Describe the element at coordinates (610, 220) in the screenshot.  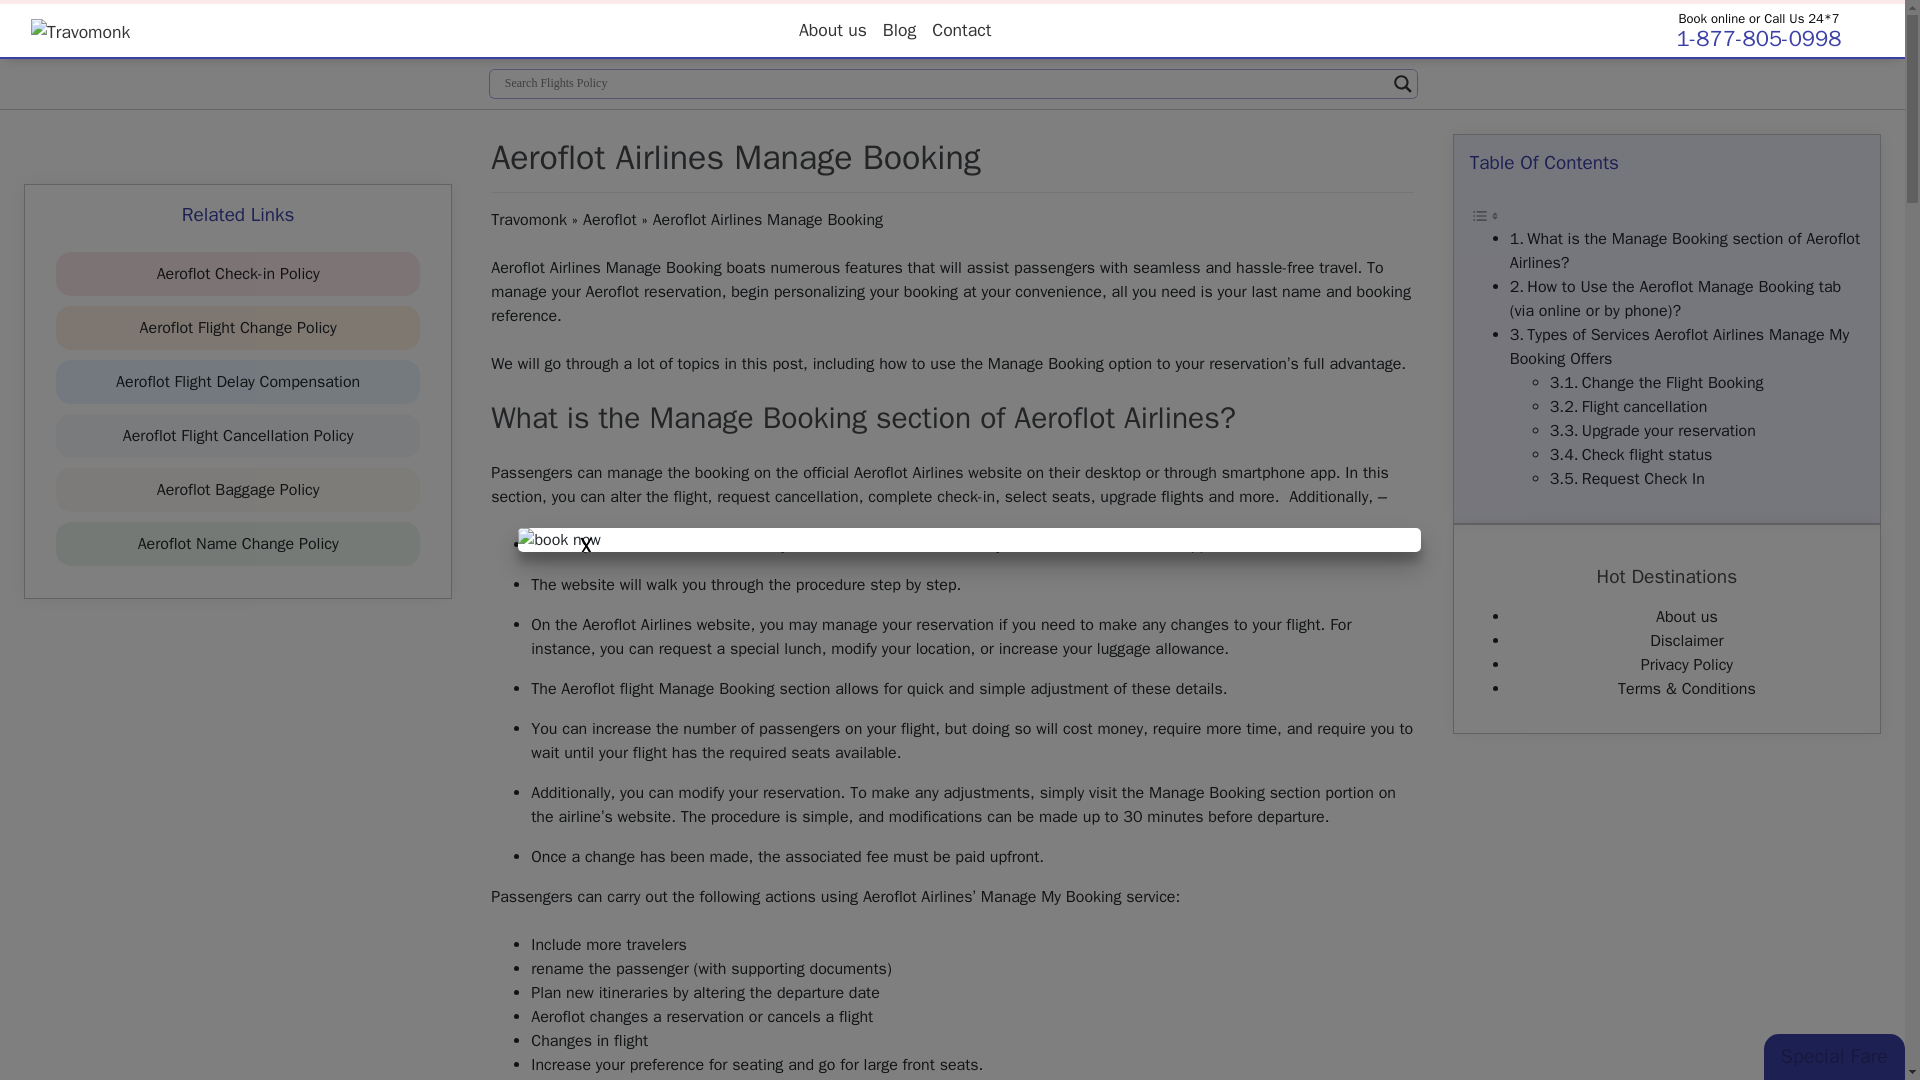
I see `Aeroflot` at that location.